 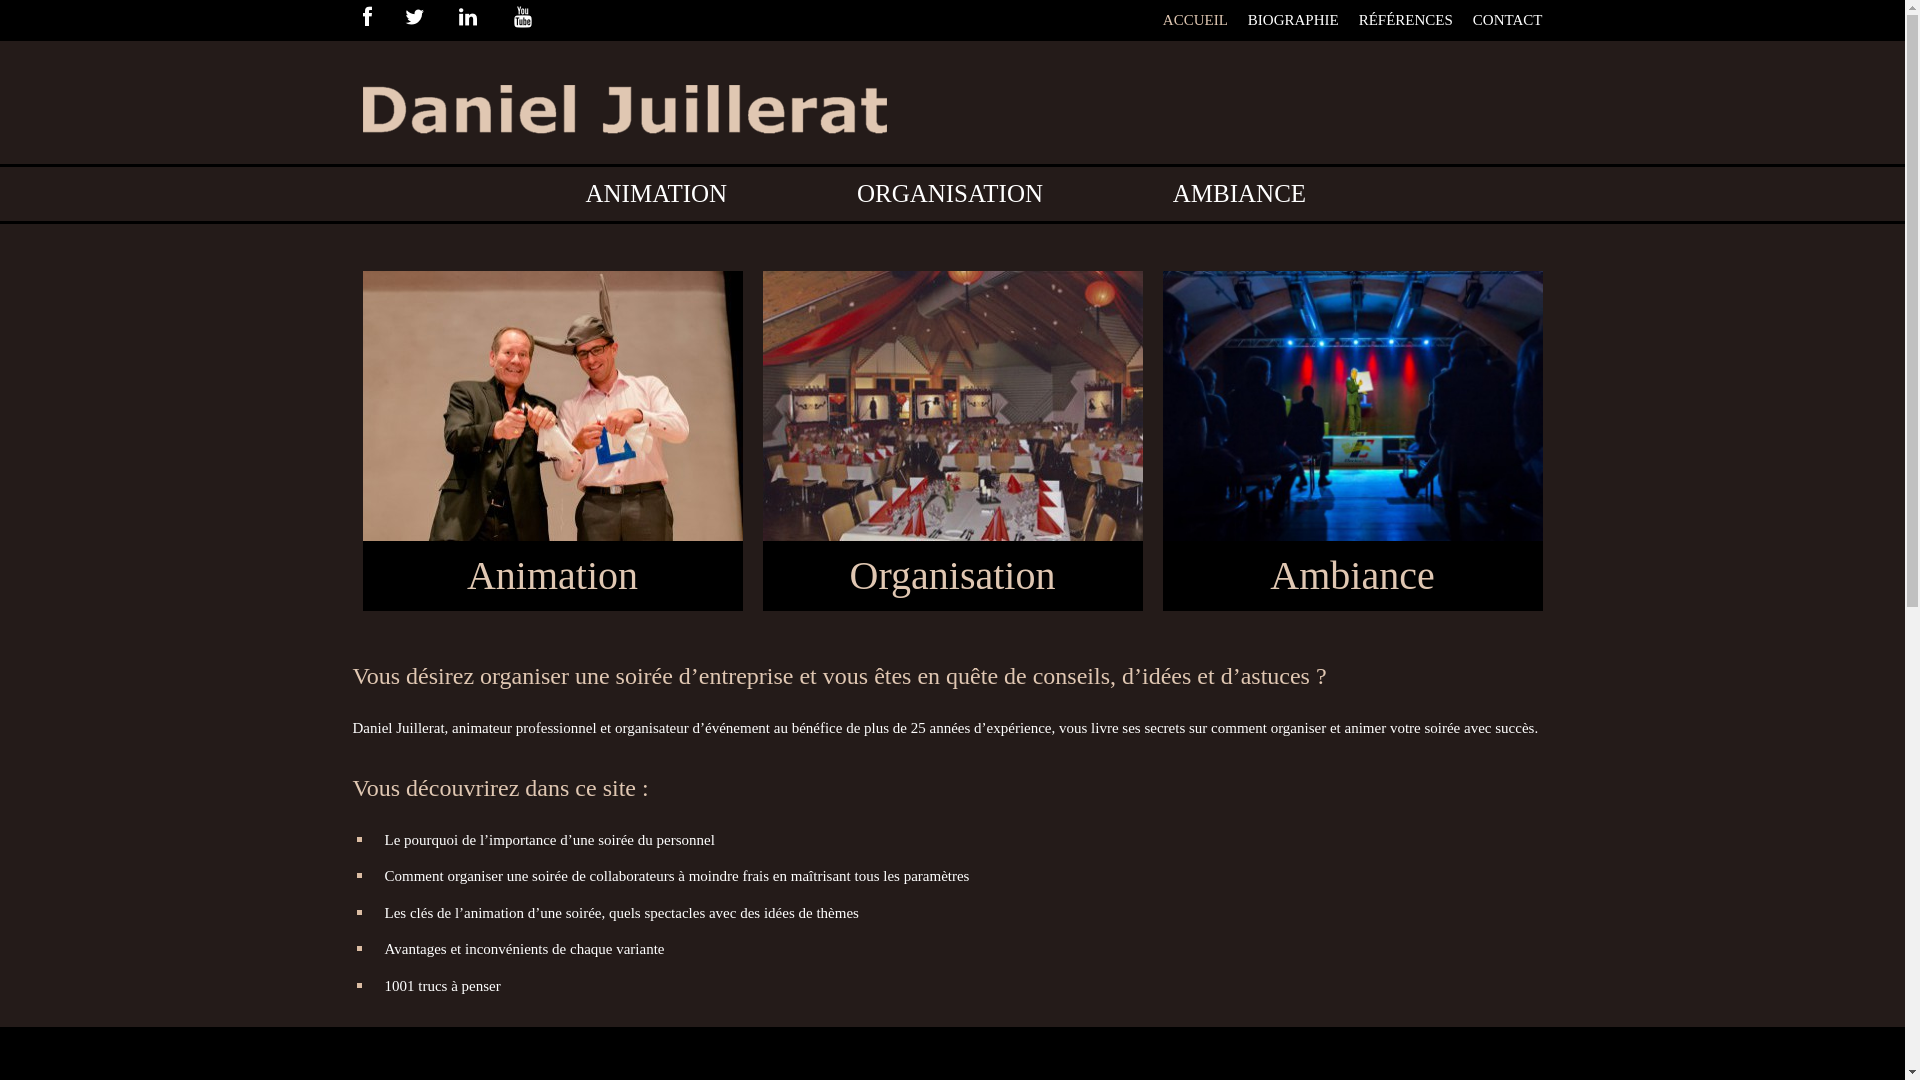 What do you see at coordinates (484, 19) in the screenshot?
I see `Linkedin` at bounding box center [484, 19].